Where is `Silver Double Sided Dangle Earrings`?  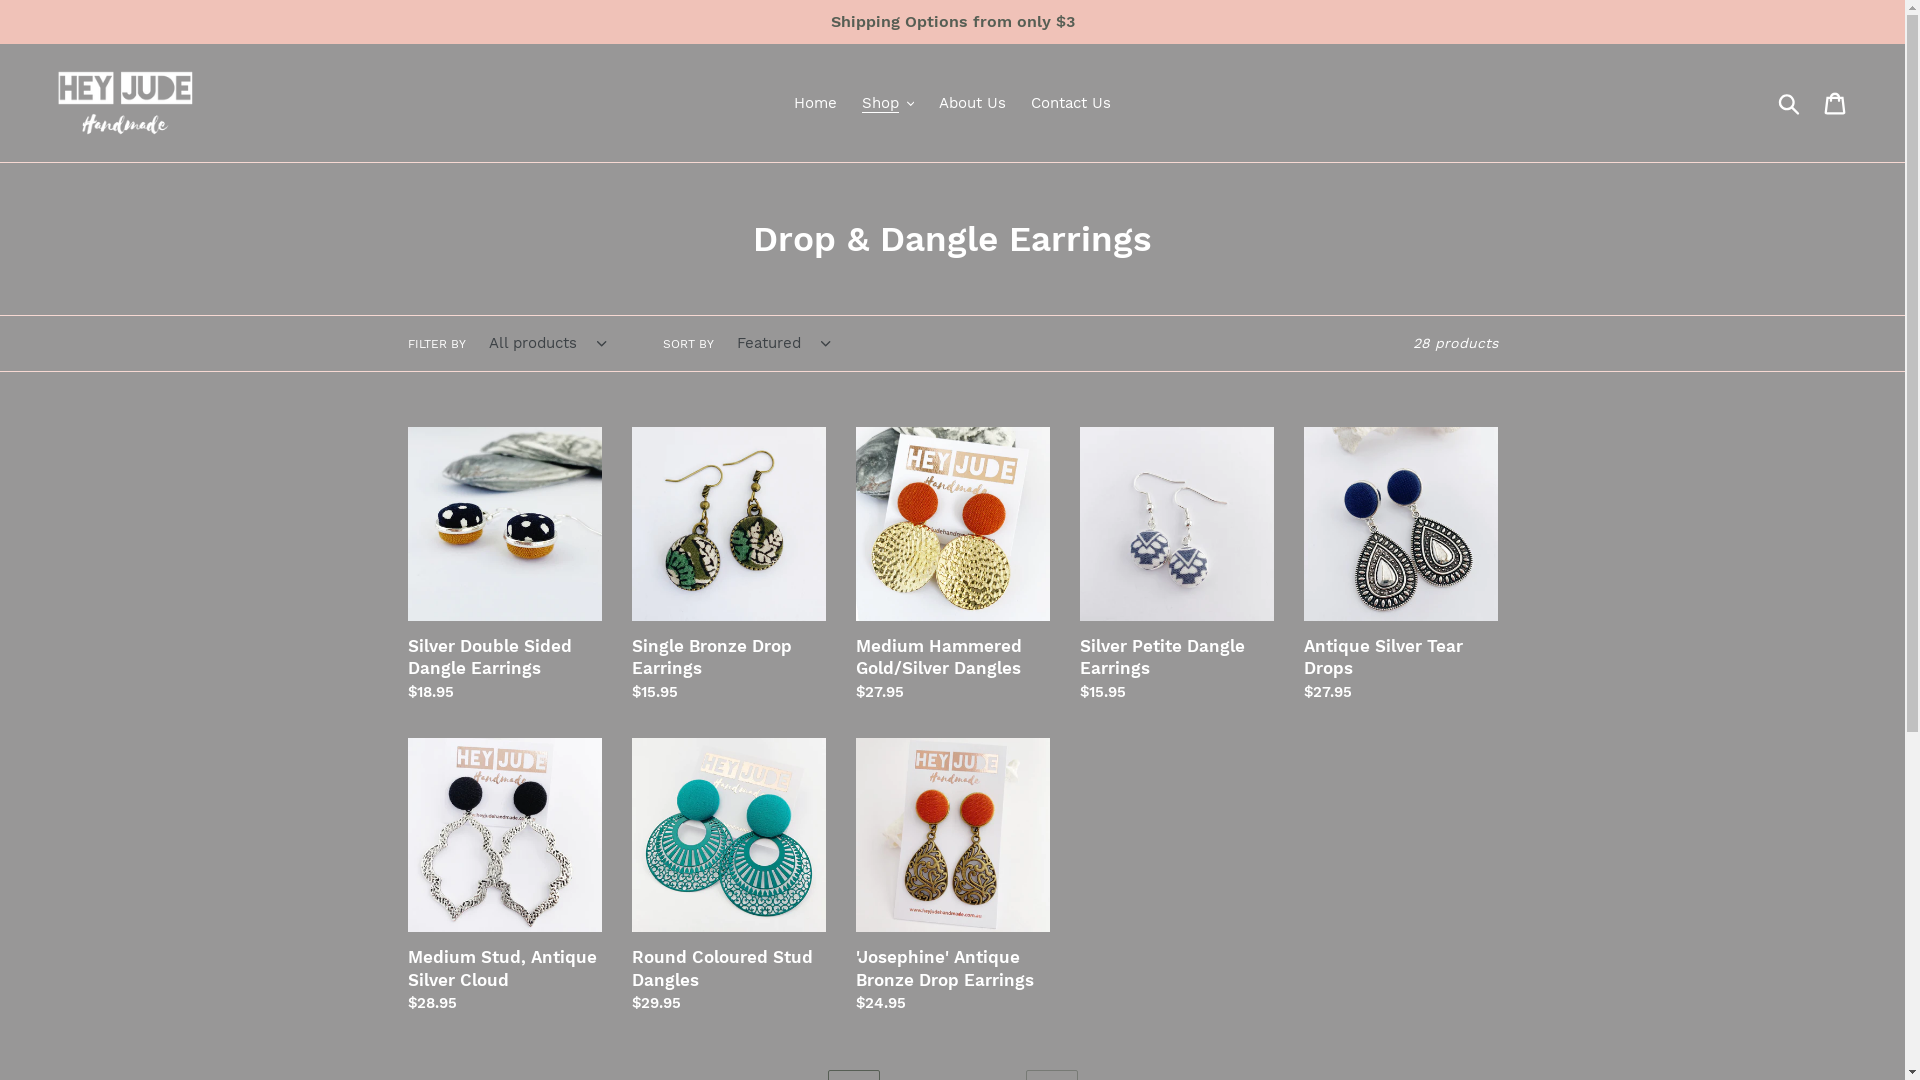
Silver Double Sided Dangle Earrings is located at coordinates (505, 566).